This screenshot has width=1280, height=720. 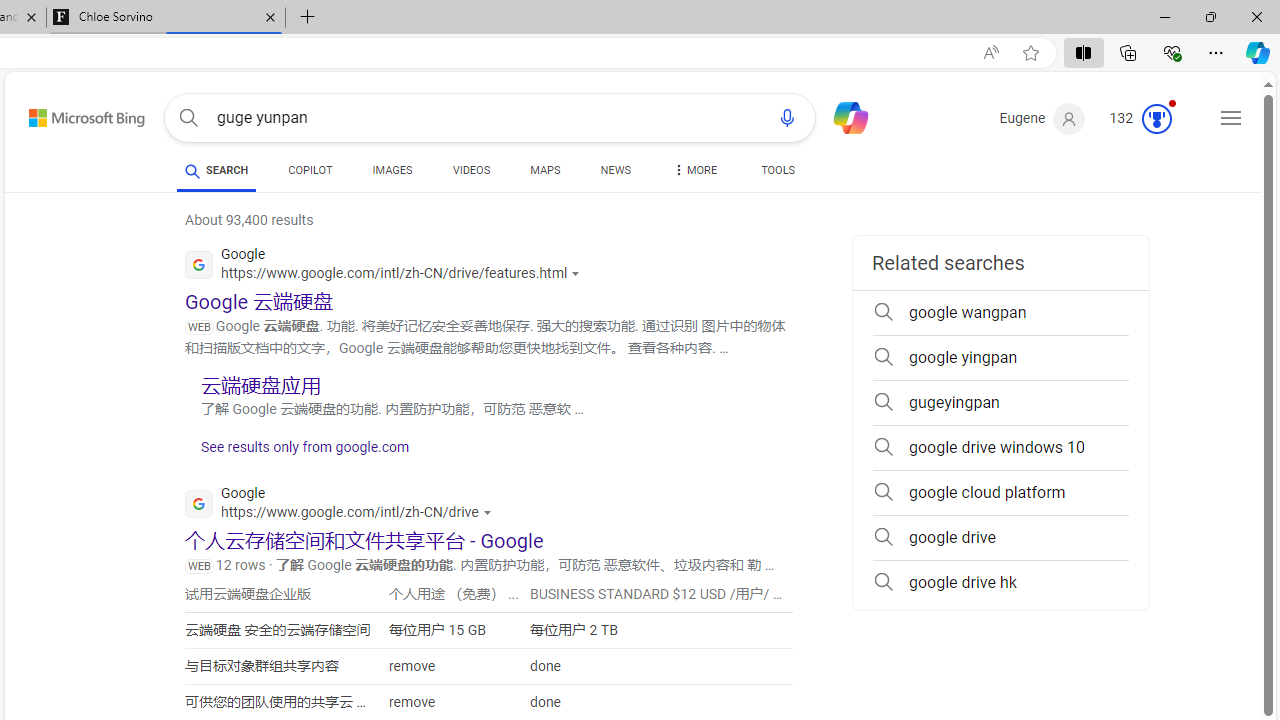 What do you see at coordinates (297, 452) in the screenshot?
I see `See results only from google.com` at bounding box center [297, 452].